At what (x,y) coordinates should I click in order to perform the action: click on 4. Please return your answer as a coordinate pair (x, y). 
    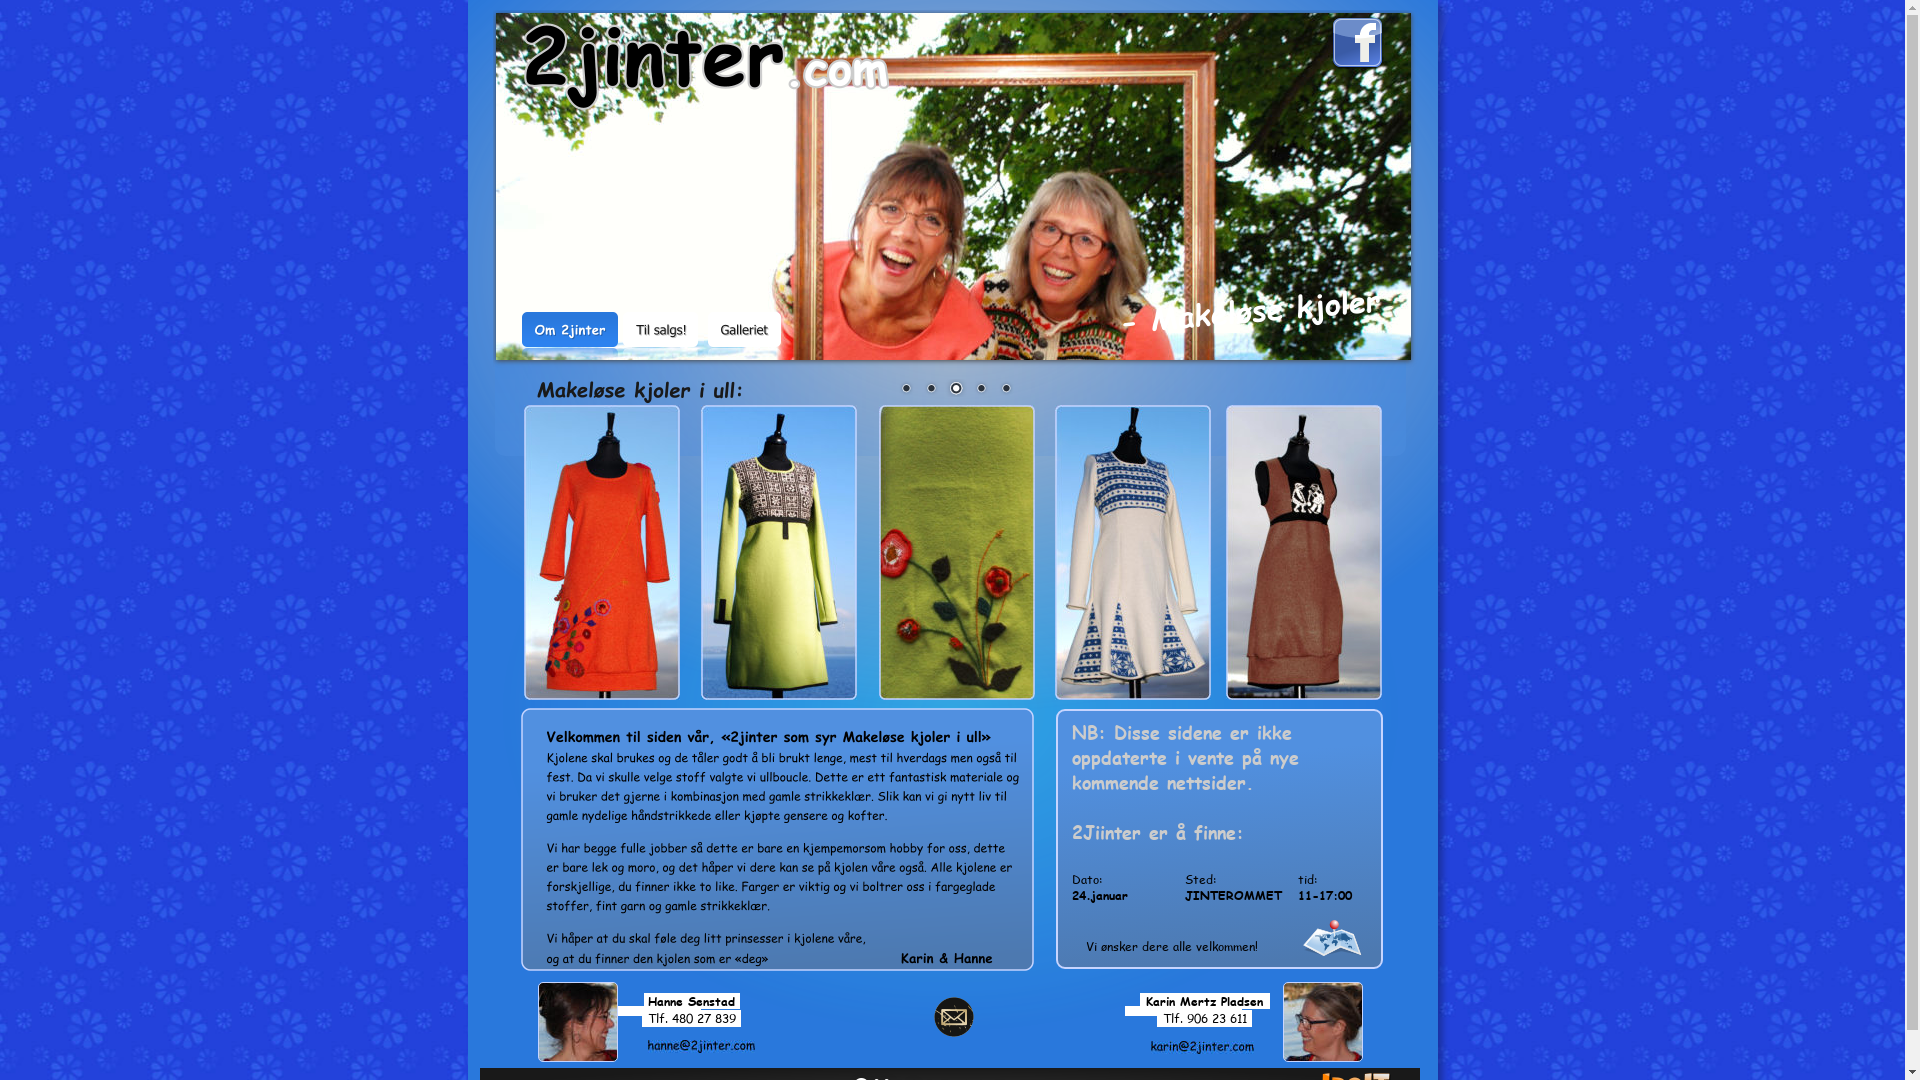
    Looking at the image, I should click on (981, 390).